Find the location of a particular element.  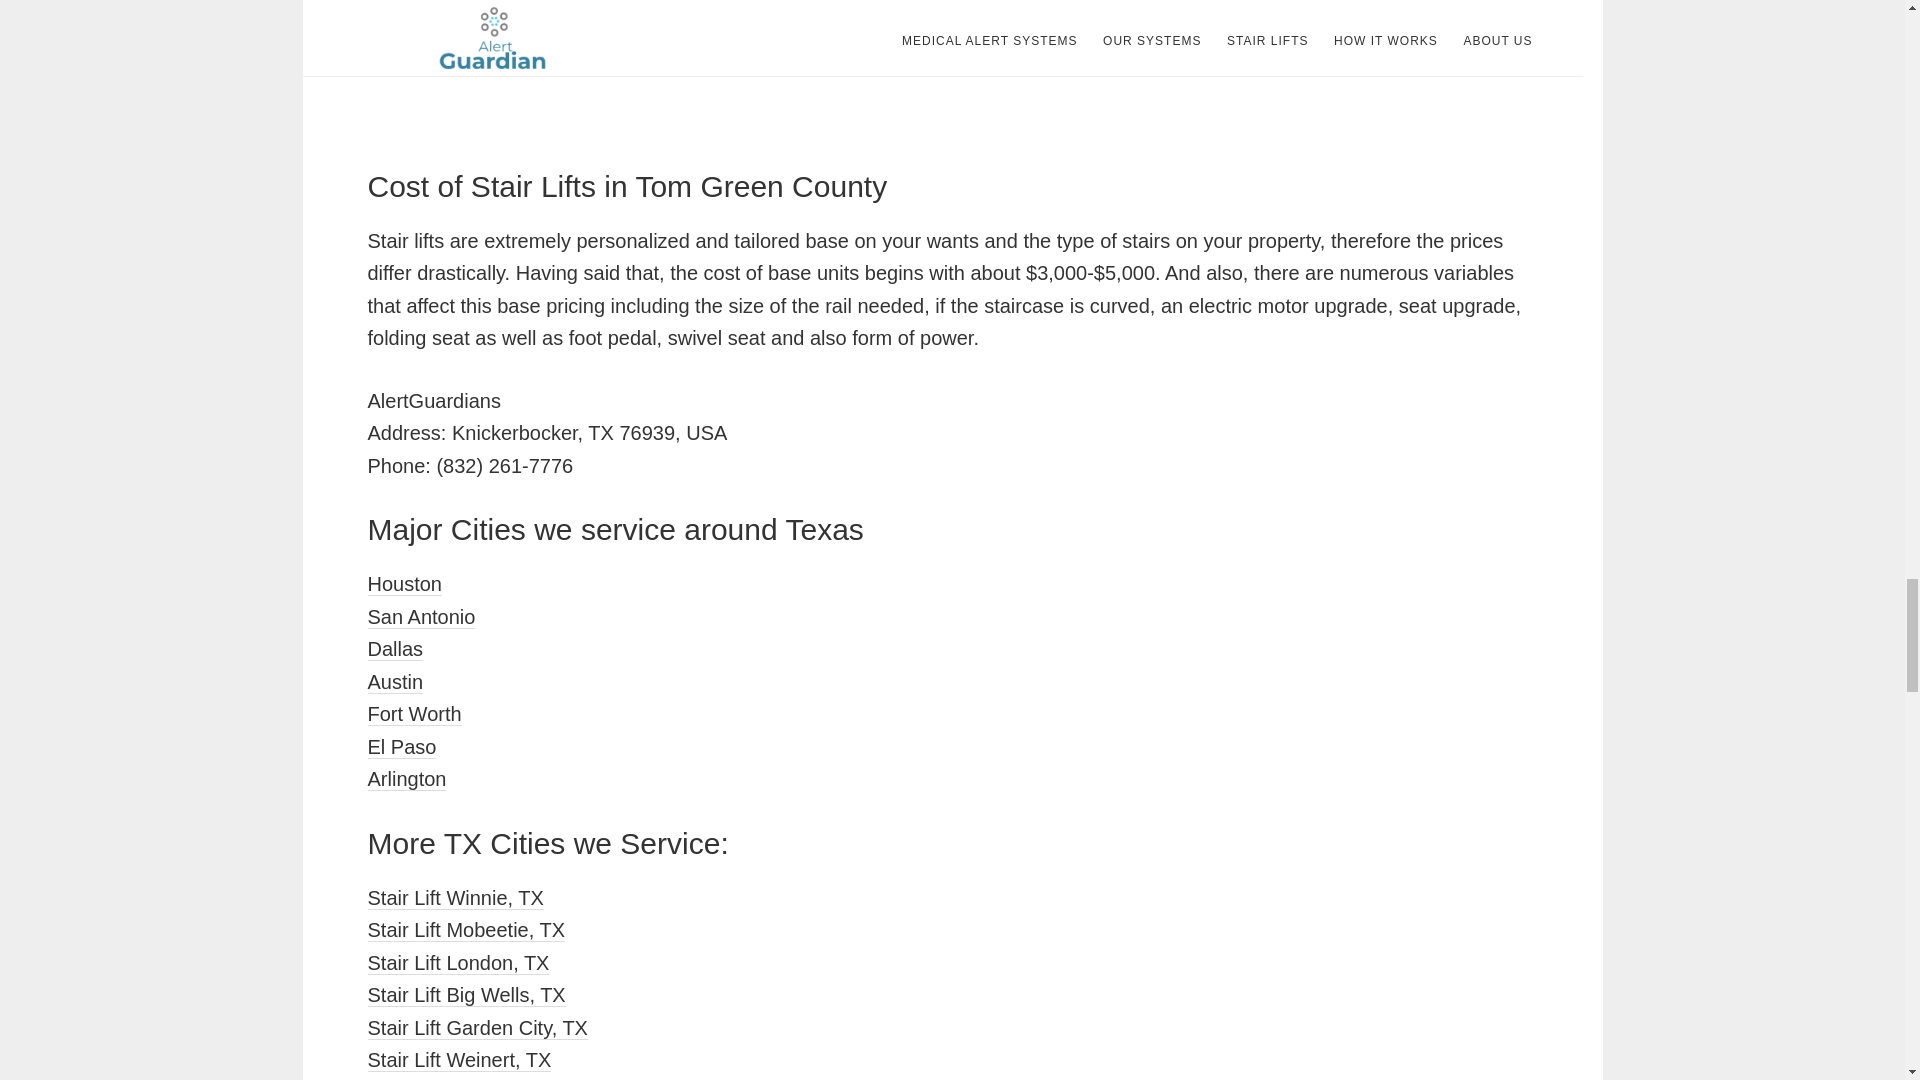

Fort Worth is located at coordinates (415, 714).